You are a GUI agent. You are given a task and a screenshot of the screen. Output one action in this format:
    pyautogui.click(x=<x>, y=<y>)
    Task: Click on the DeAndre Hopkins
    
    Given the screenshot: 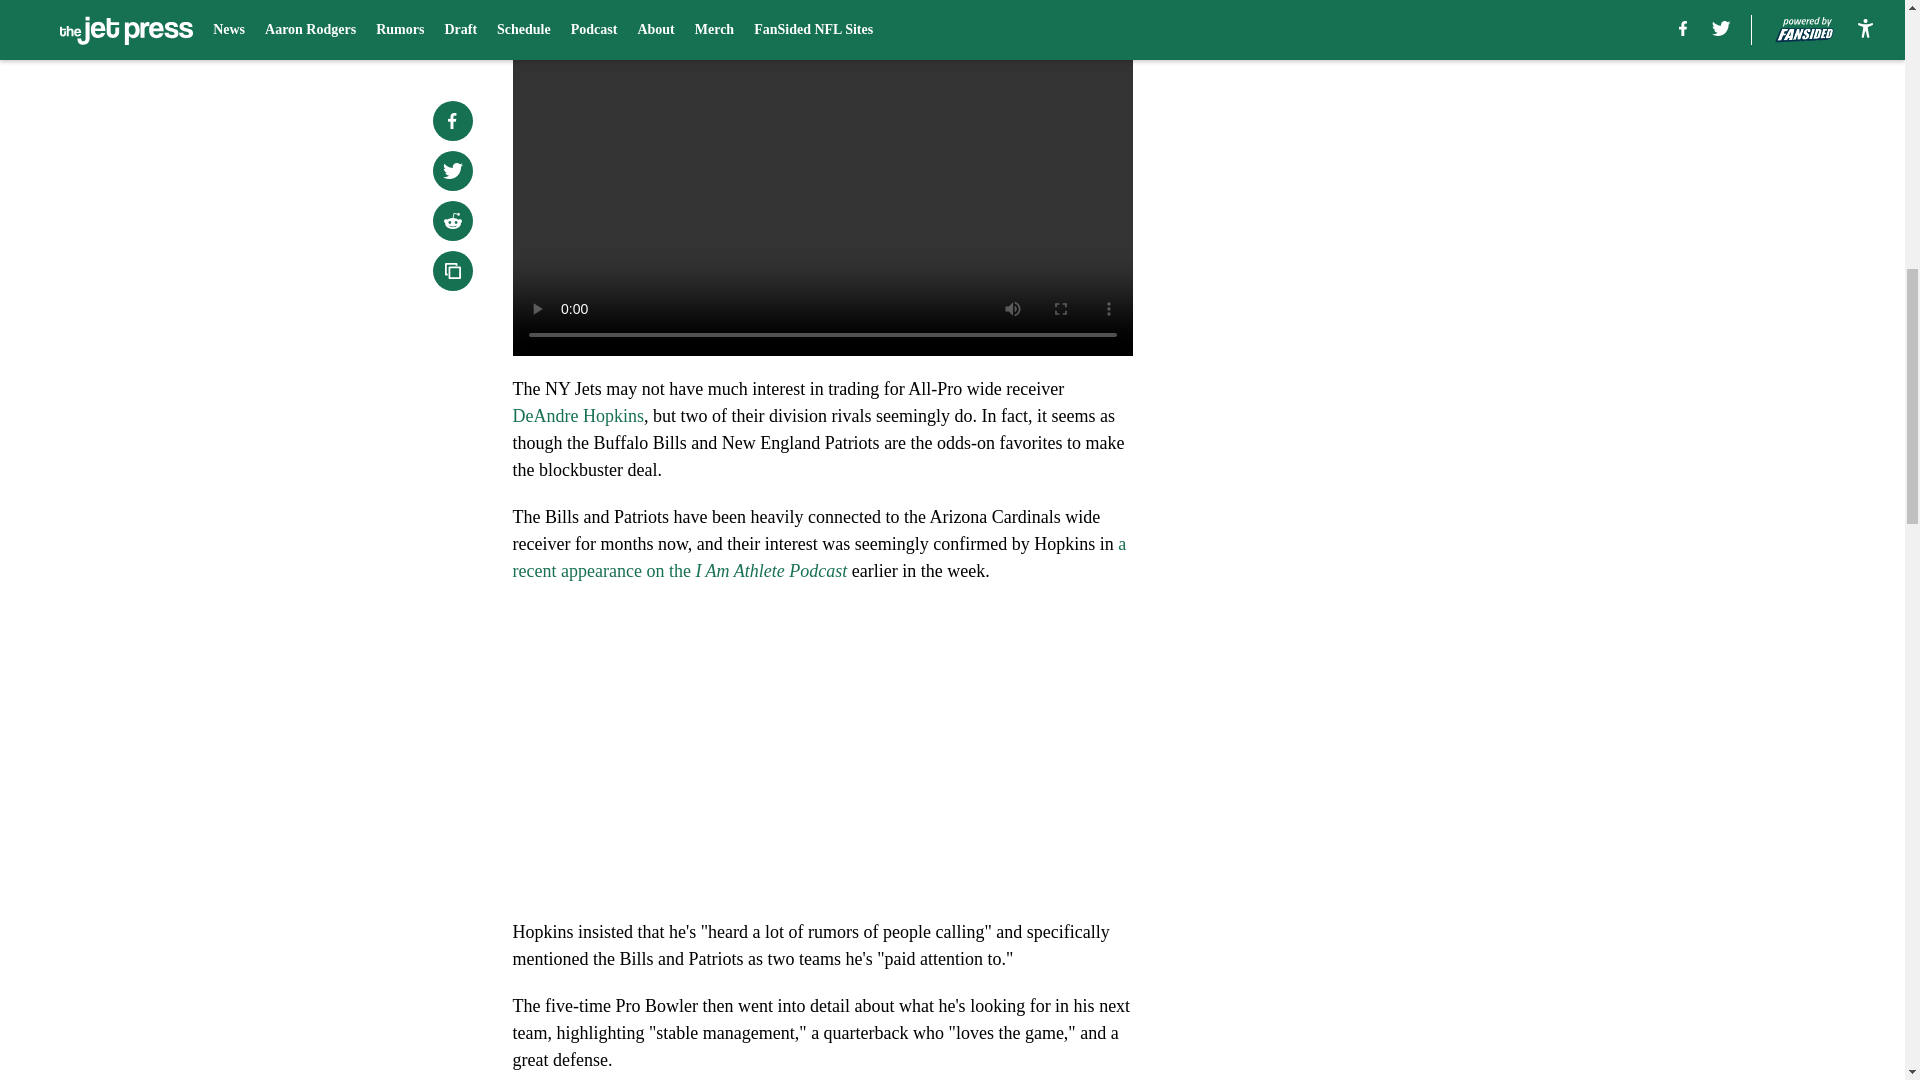 What is the action you would take?
    pyautogui.click(x=578, y=416)
    